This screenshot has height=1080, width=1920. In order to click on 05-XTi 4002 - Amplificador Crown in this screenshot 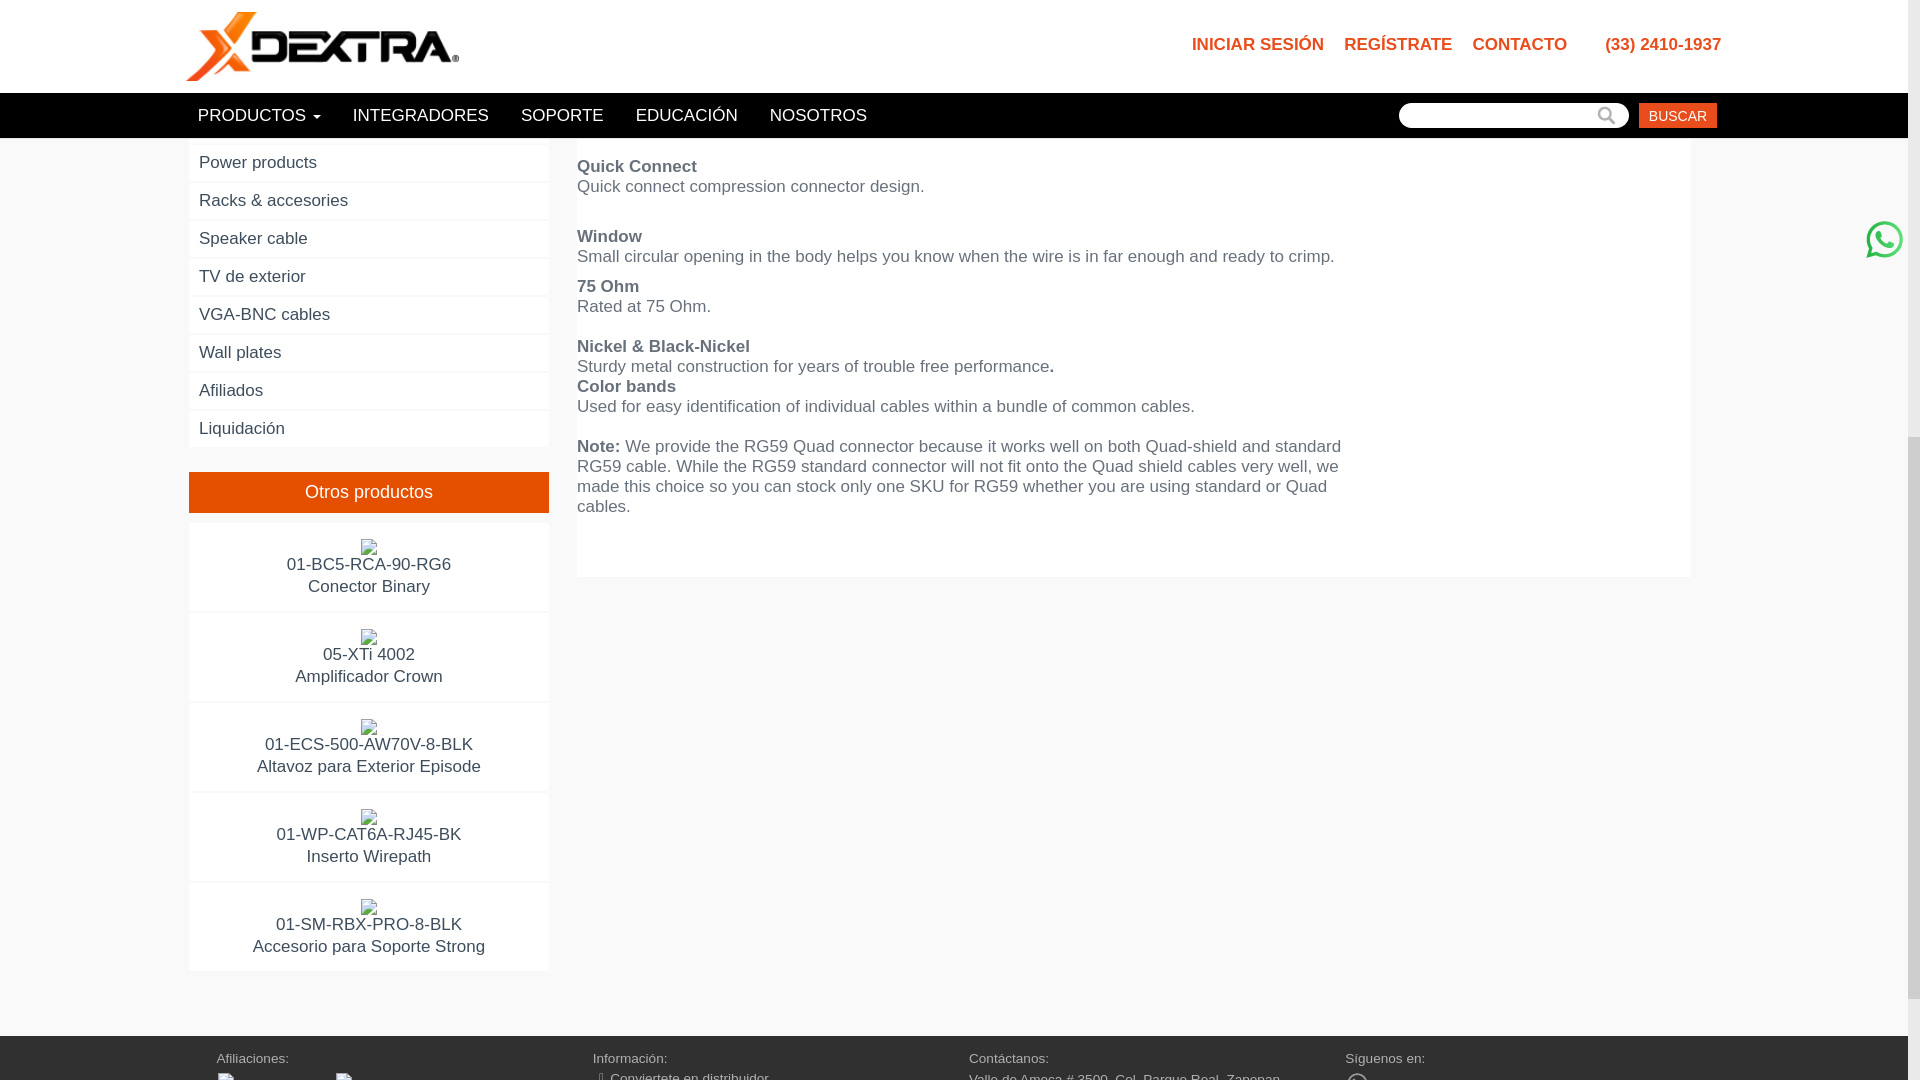, I will do `click(369, 658)`.